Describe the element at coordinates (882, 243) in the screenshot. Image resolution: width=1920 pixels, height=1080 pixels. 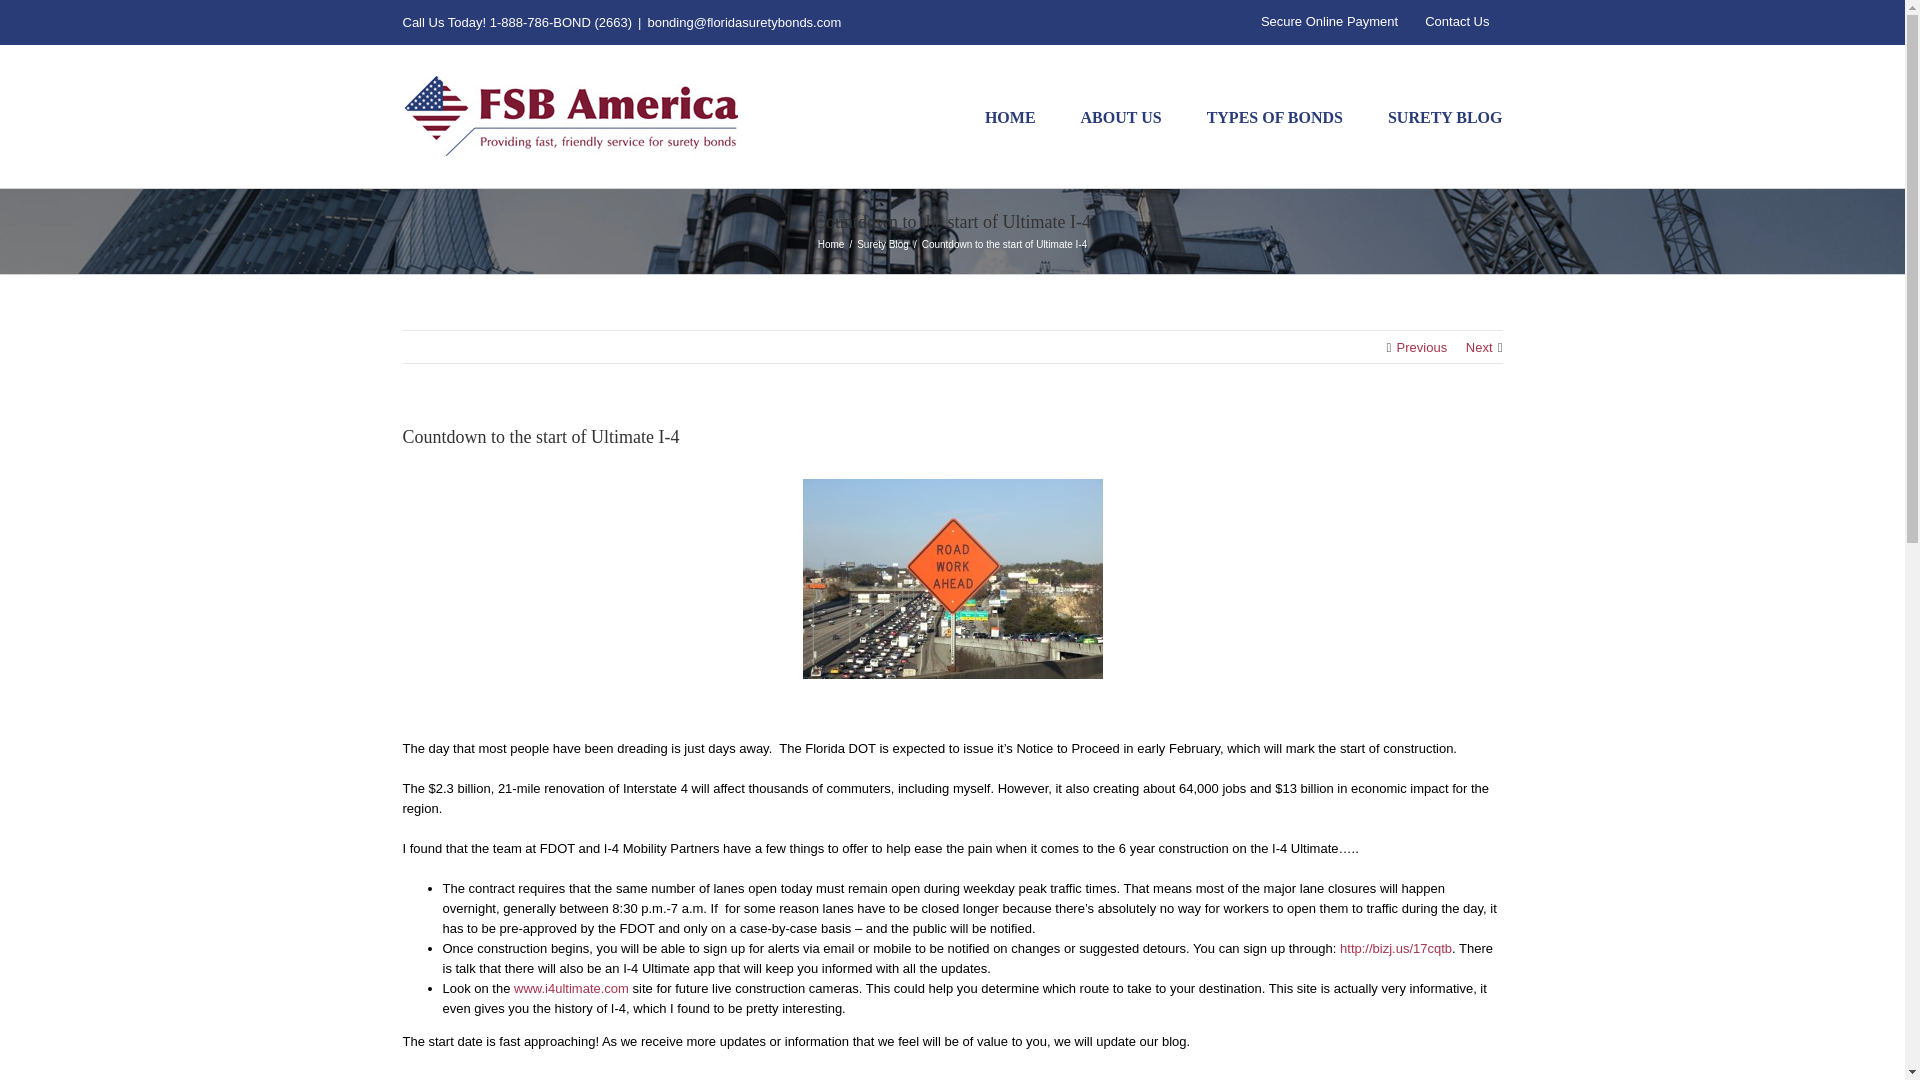
I see `Surety Blog` at that location.